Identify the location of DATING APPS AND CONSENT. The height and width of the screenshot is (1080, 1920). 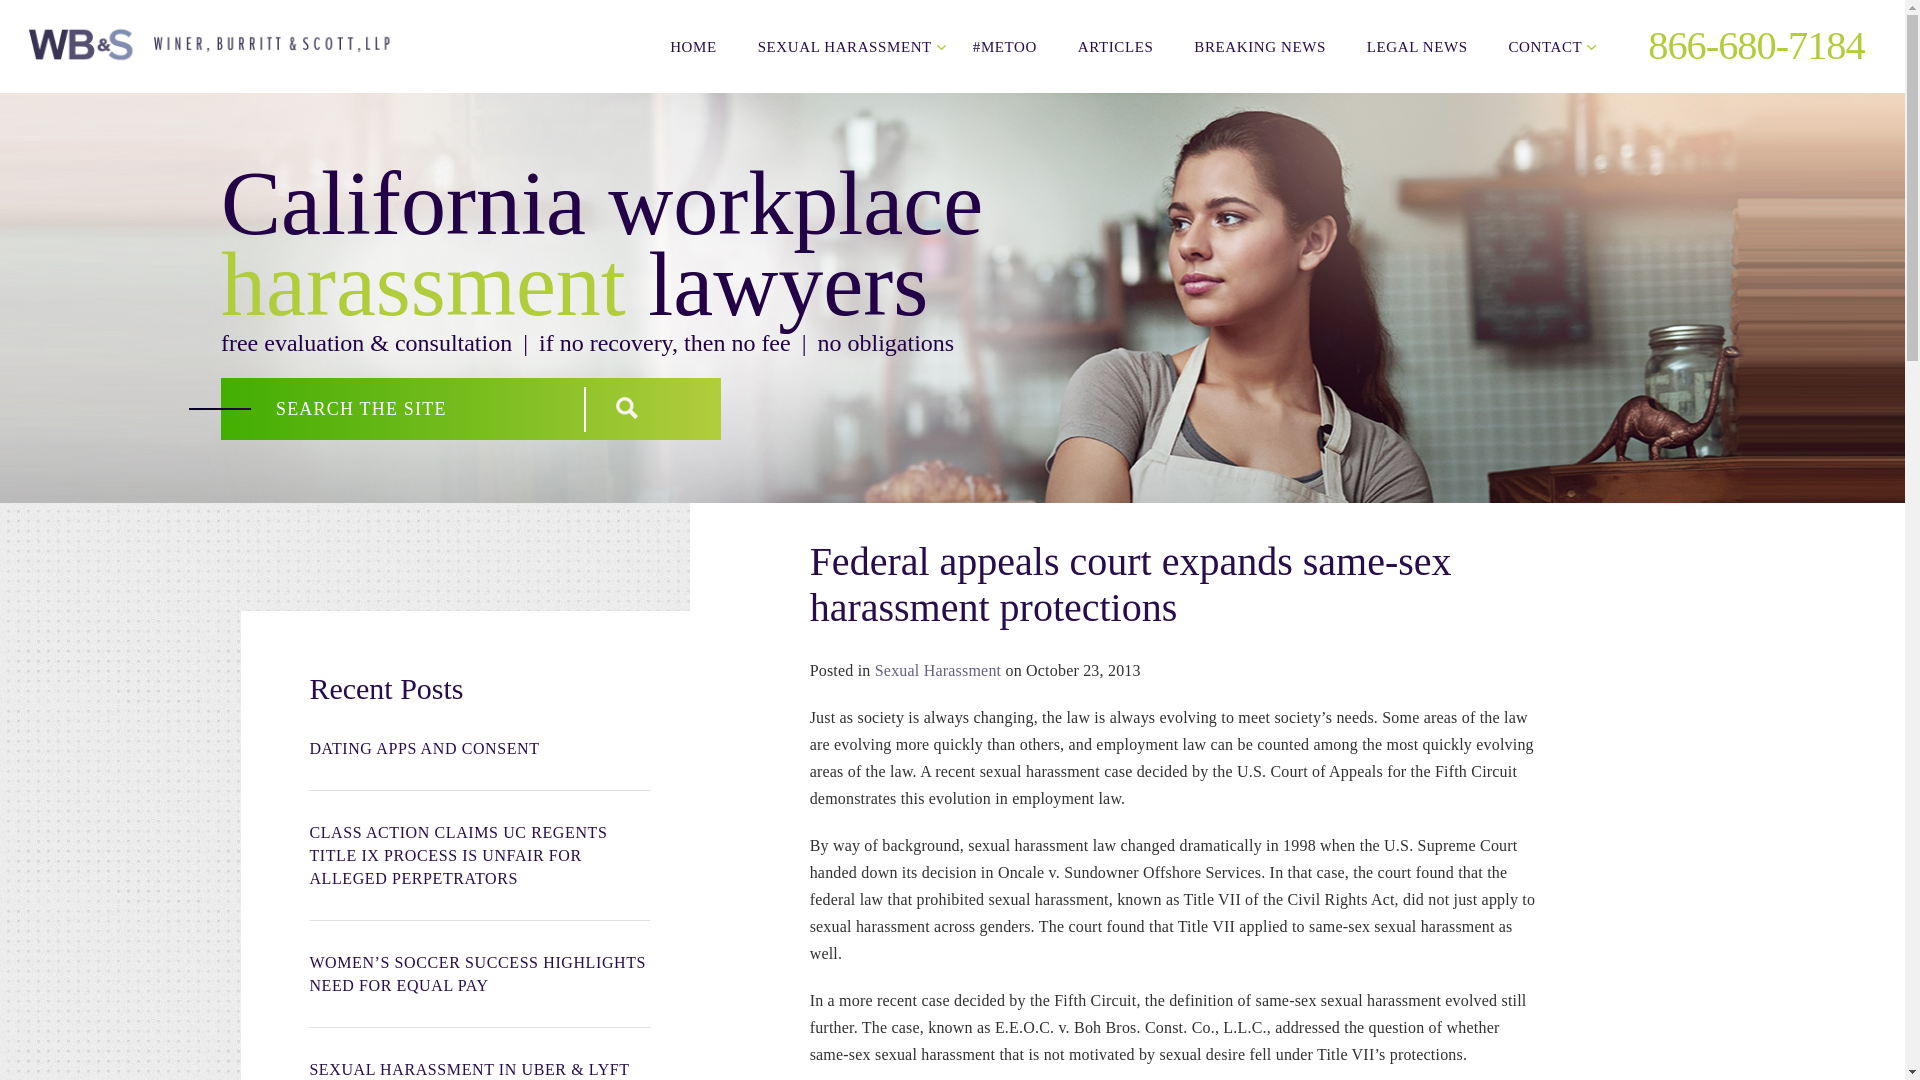
(478, 748).